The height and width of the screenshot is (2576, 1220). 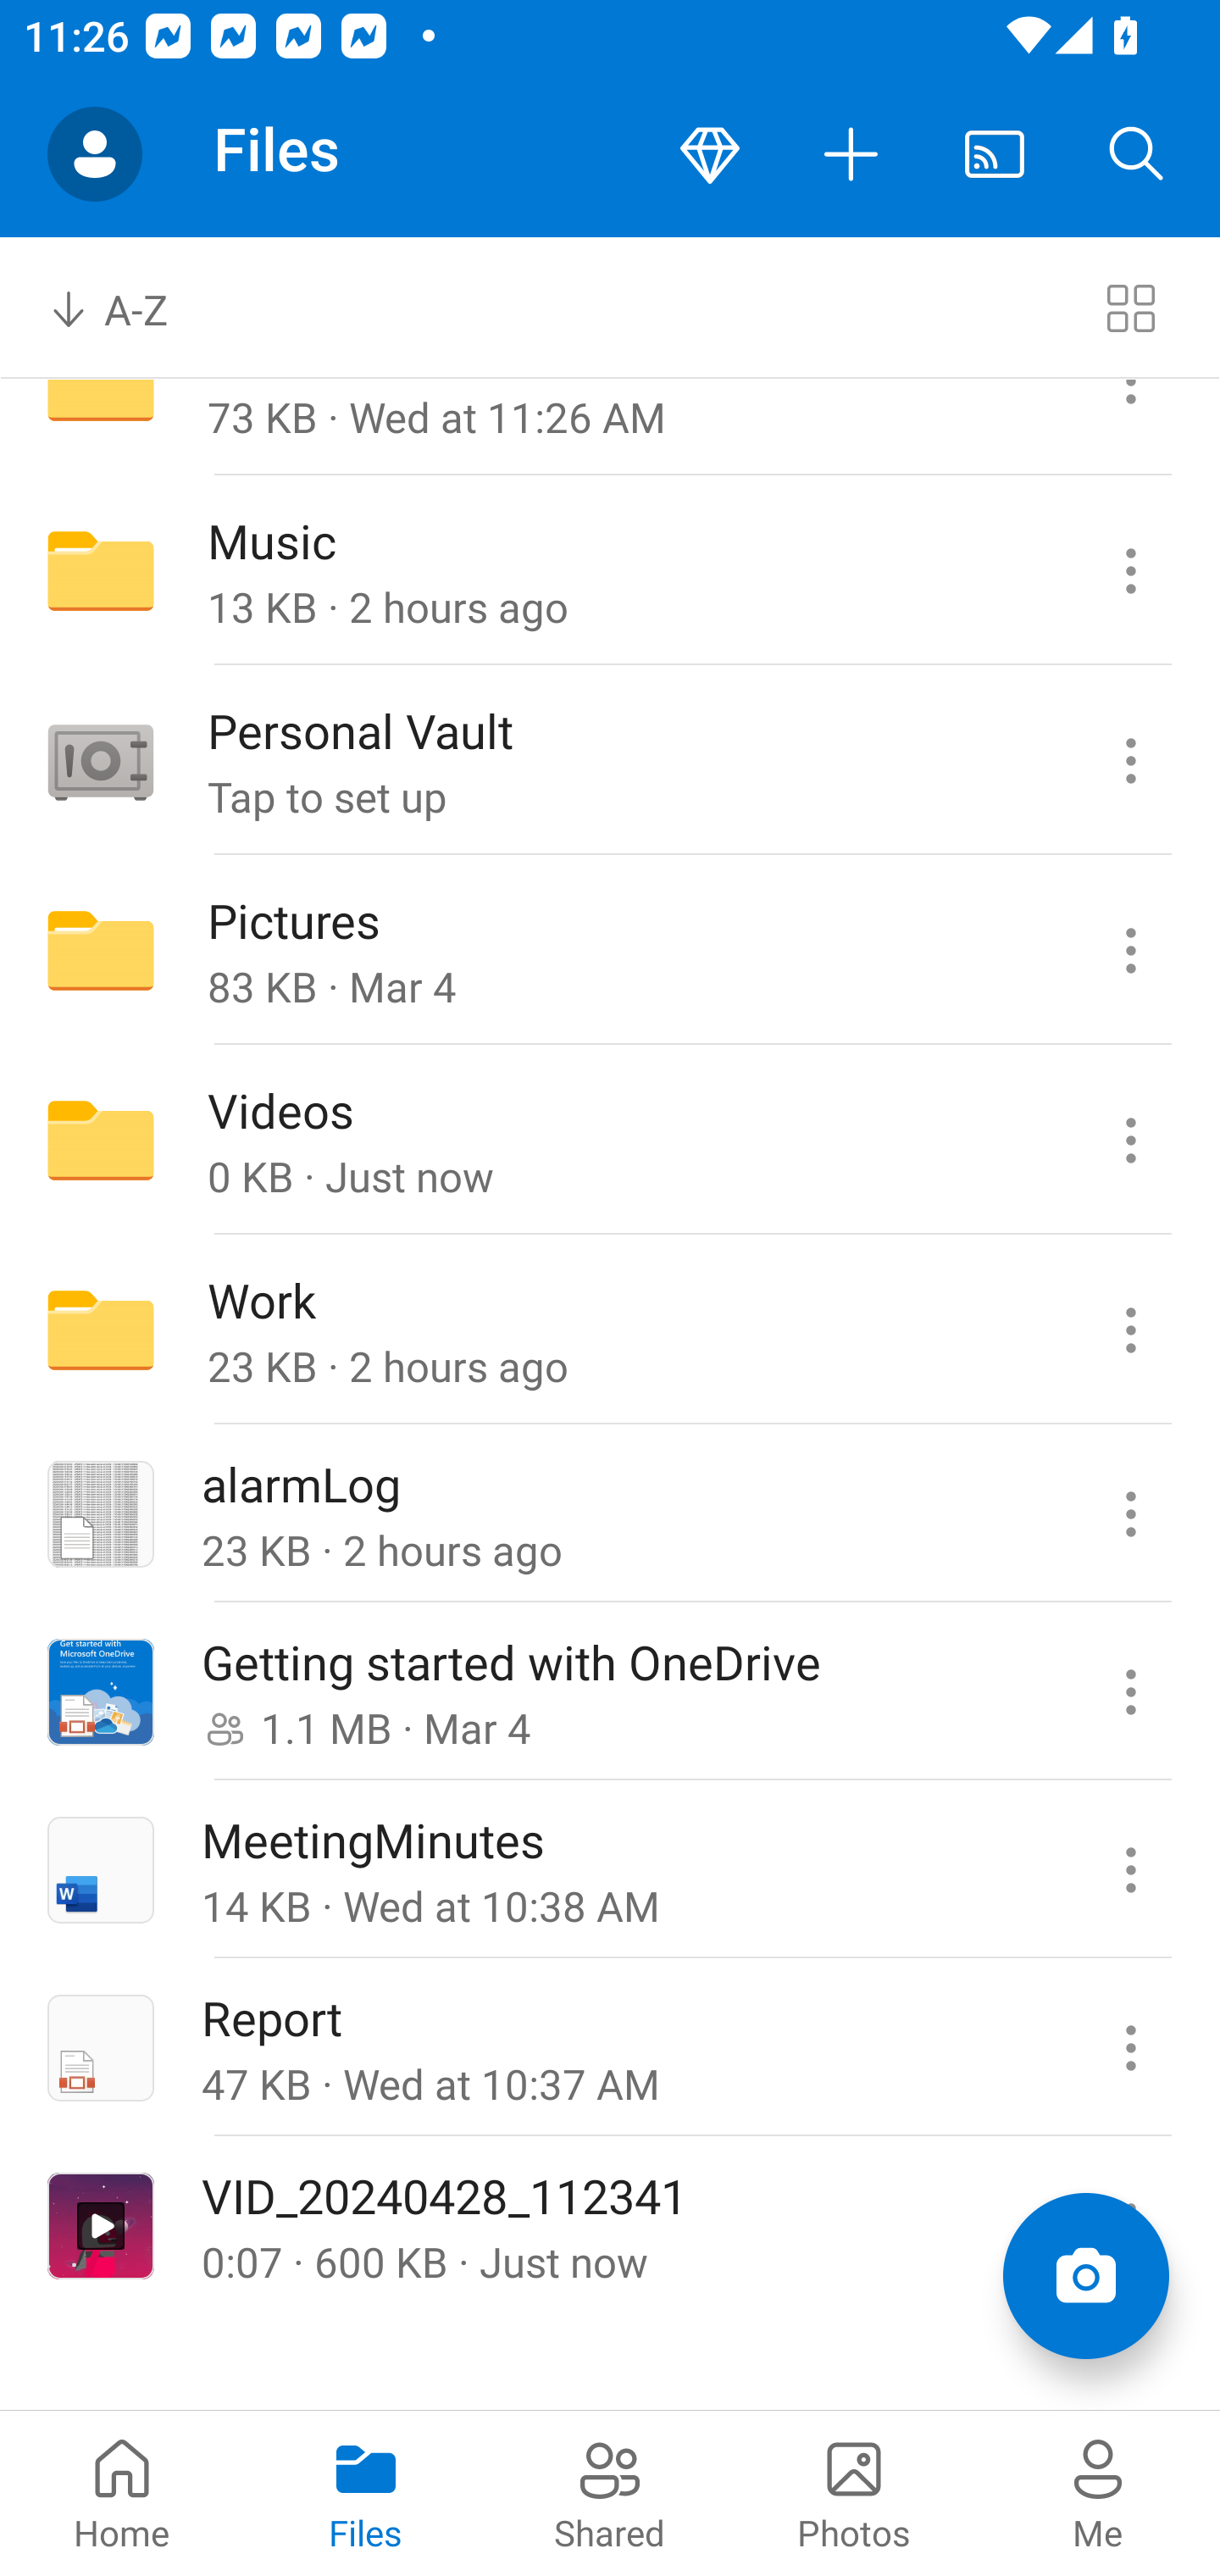 What do you see at coordinates (1130, 1869) in the screenshot?
I see `MeetingMinutes commands` at bounding box center [1130, 1869].